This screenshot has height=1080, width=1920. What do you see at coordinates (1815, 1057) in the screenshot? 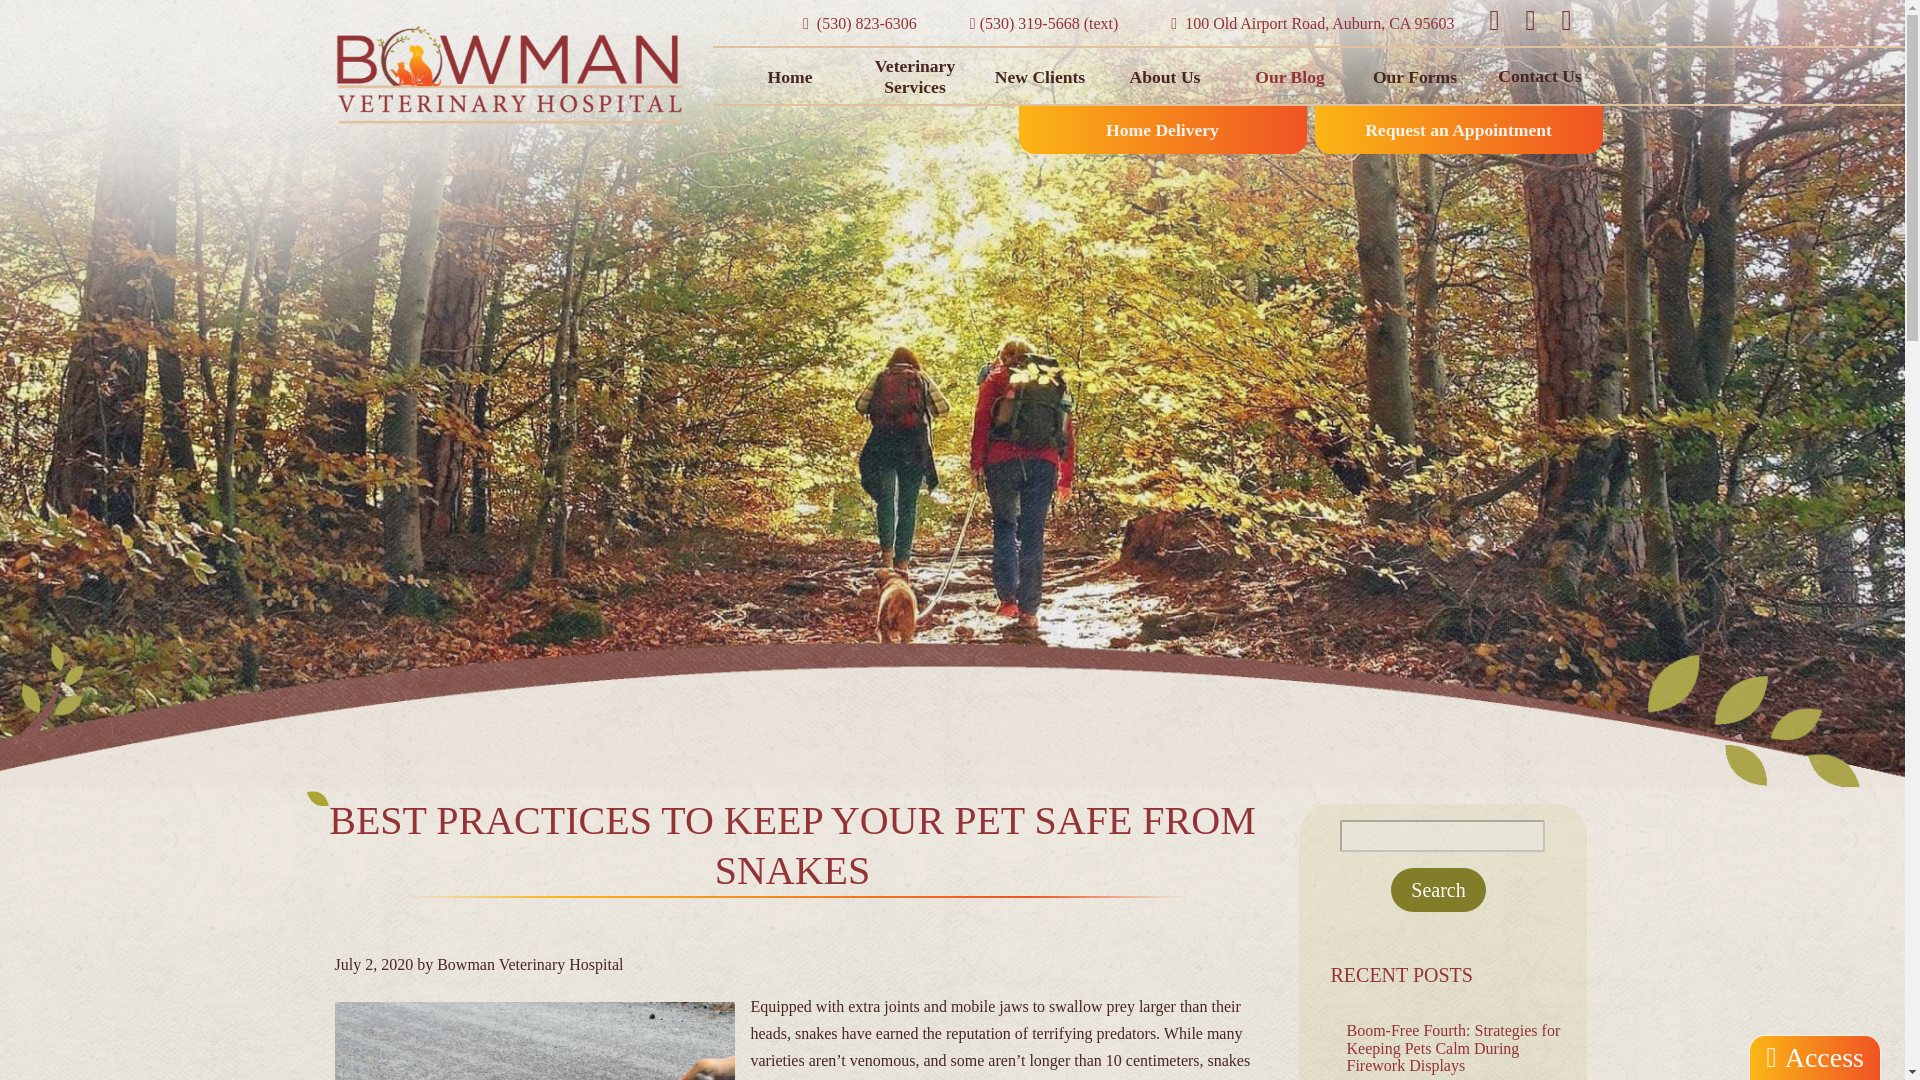
I see `Access` at bounding box center [1815, 1057].